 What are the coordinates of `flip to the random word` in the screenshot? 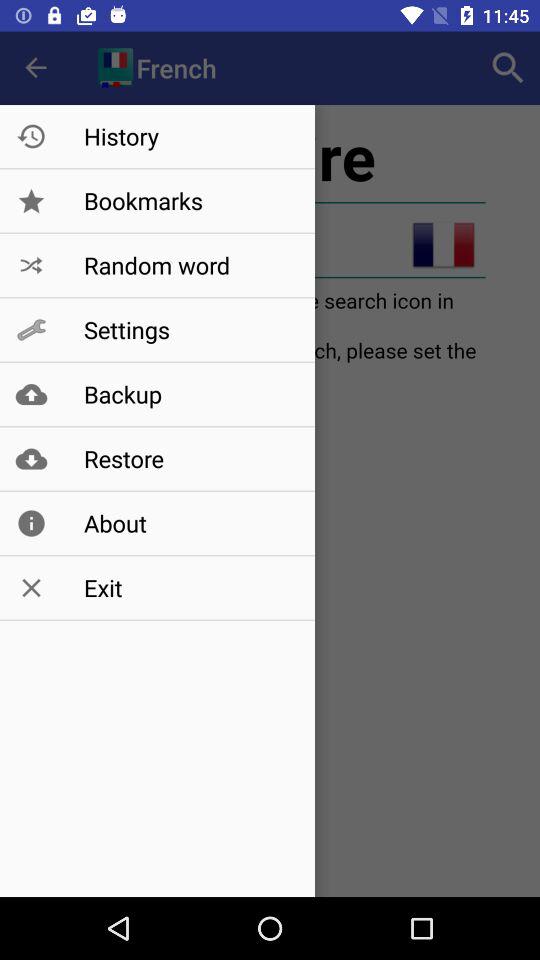 It's located at (188, 265).